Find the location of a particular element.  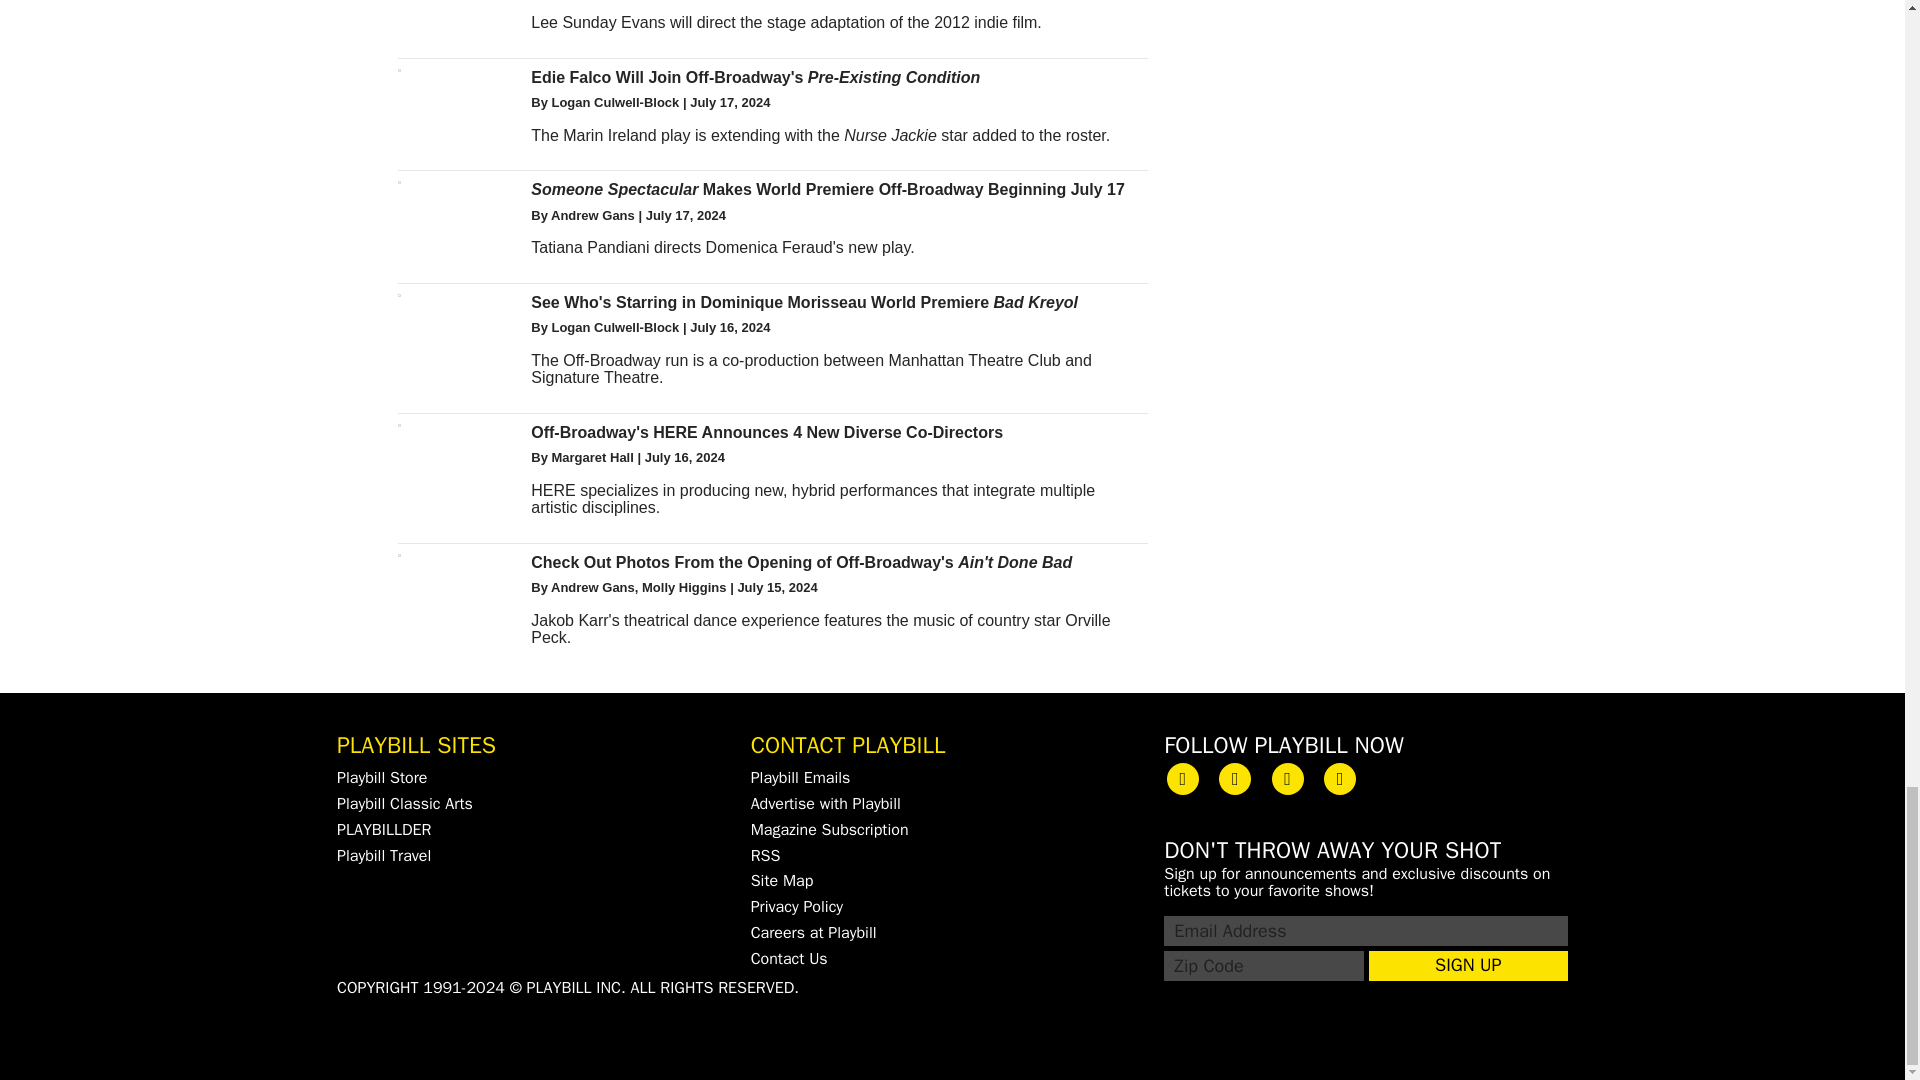

Sign Up is located at coordinates (1468, 966).